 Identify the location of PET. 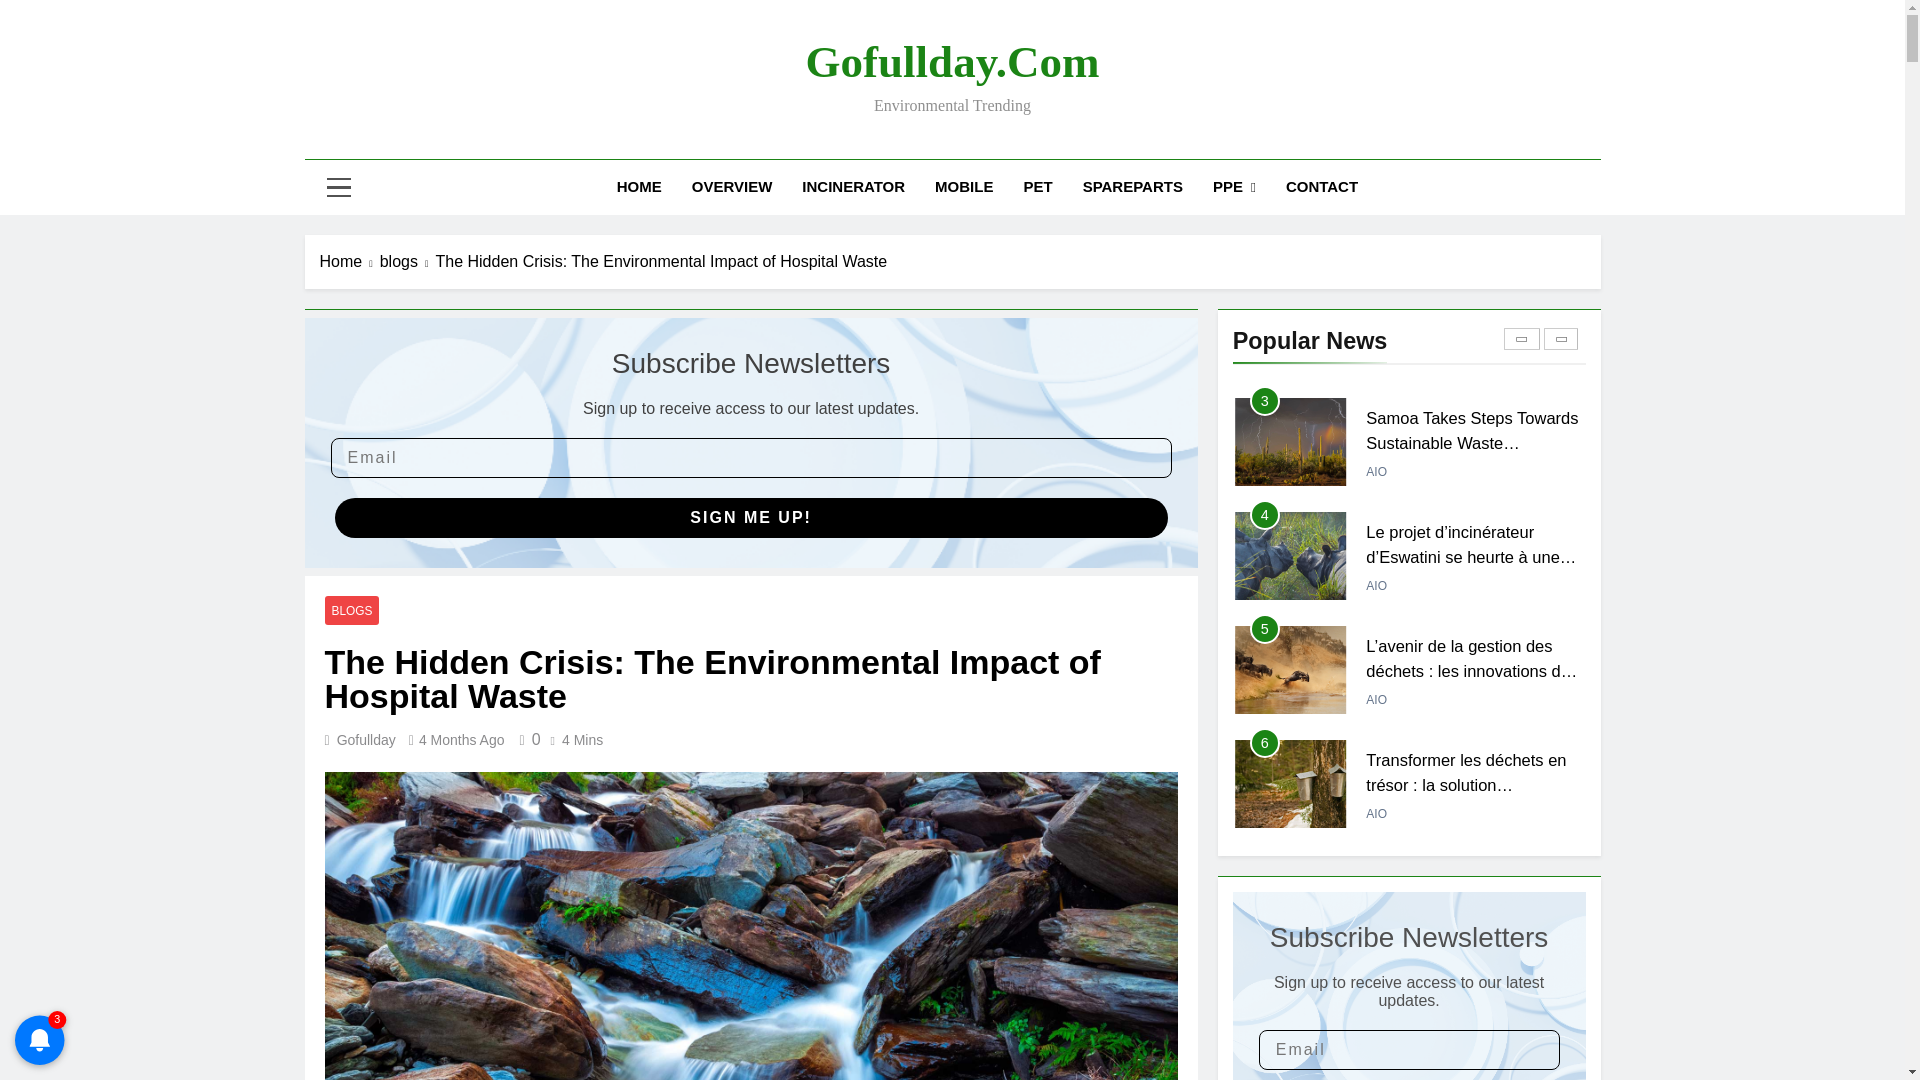
(1038, 186).